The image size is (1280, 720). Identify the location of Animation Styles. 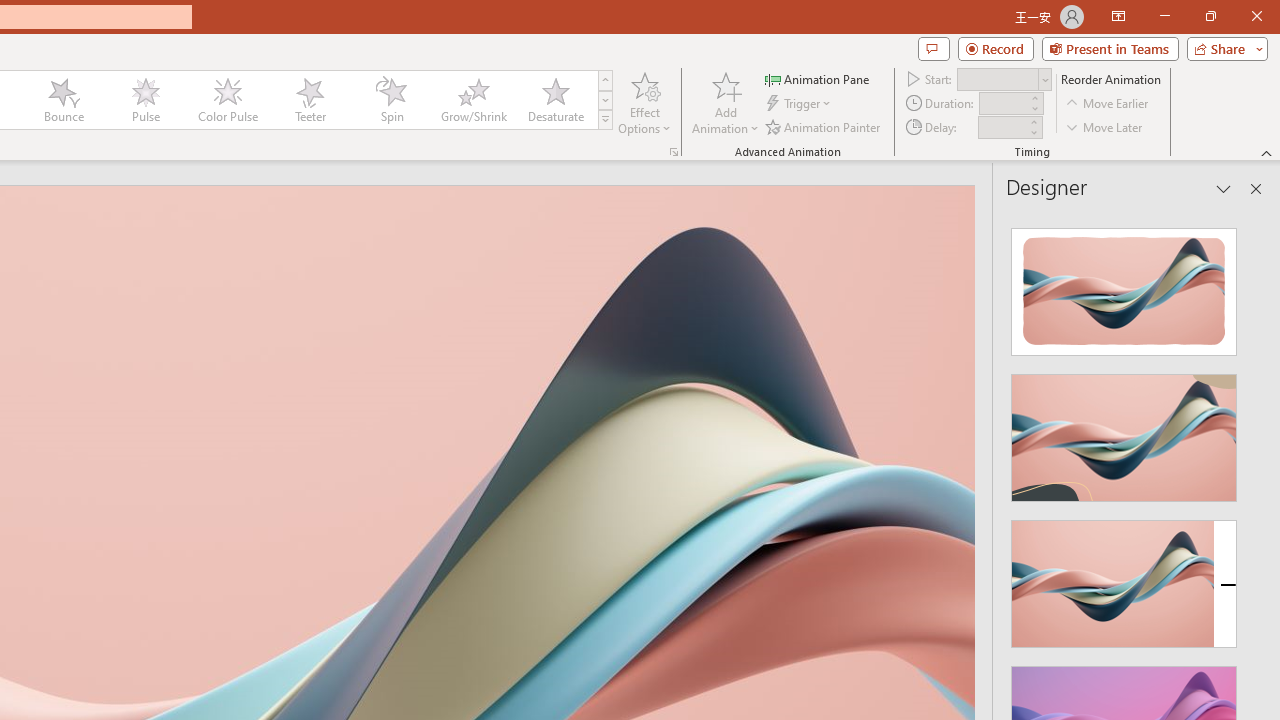
(605, 120).